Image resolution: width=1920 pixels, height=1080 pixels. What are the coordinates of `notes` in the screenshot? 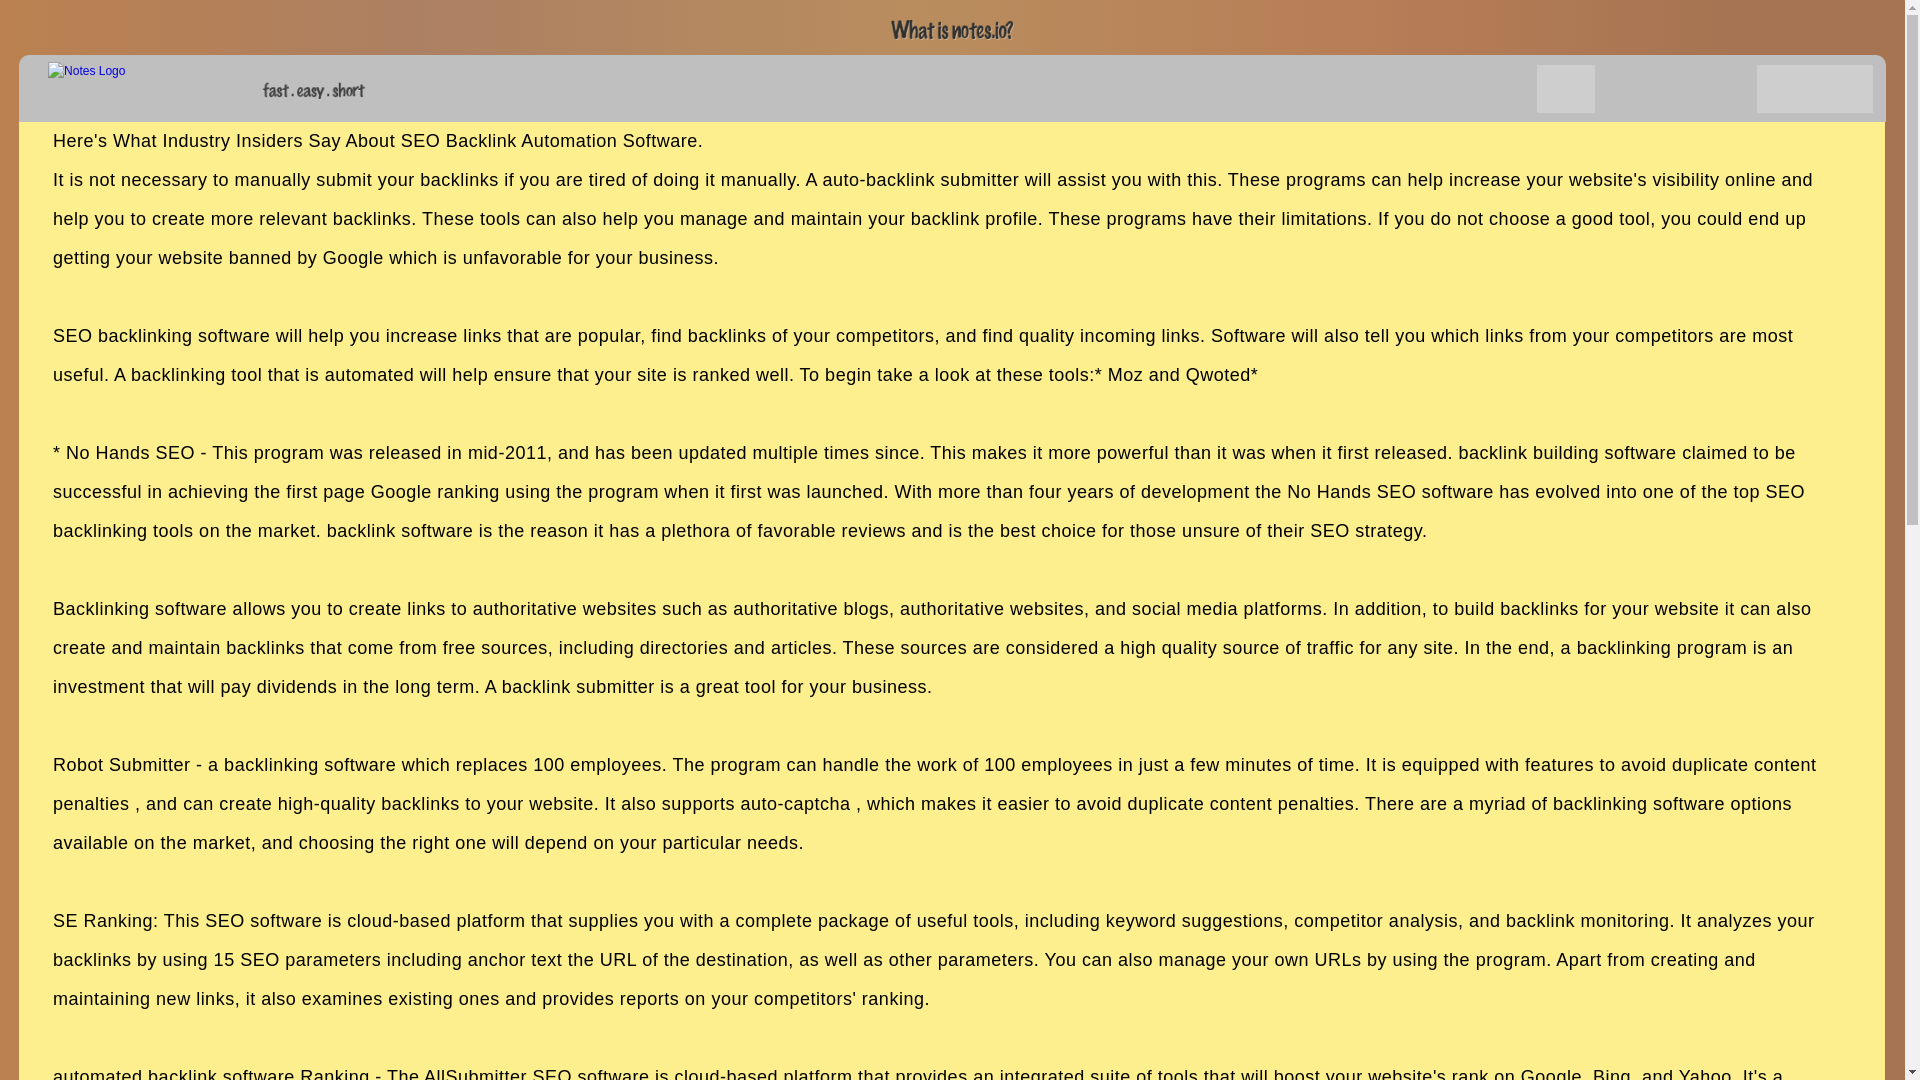 It's located at (133, 80).